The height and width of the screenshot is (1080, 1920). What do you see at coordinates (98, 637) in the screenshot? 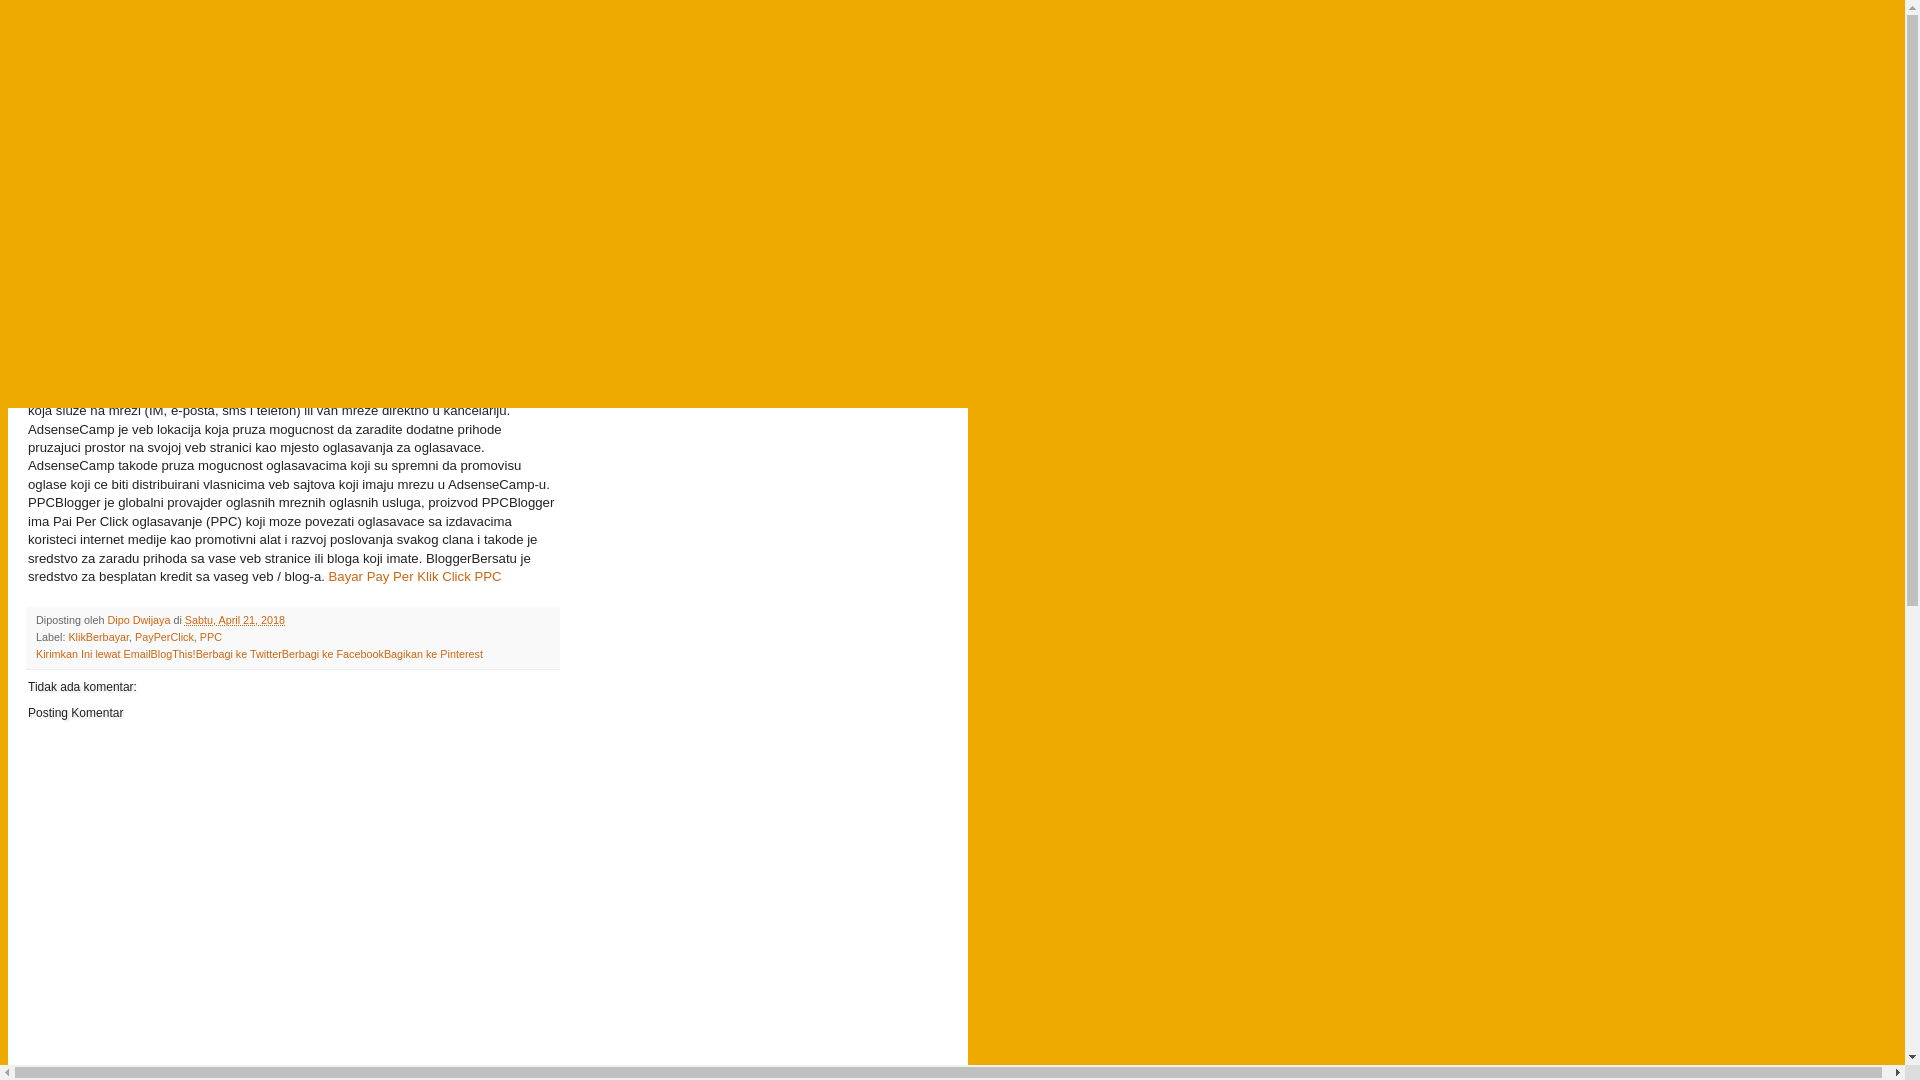
I see `KlikBerbayar` at bounding box center [98, 637].